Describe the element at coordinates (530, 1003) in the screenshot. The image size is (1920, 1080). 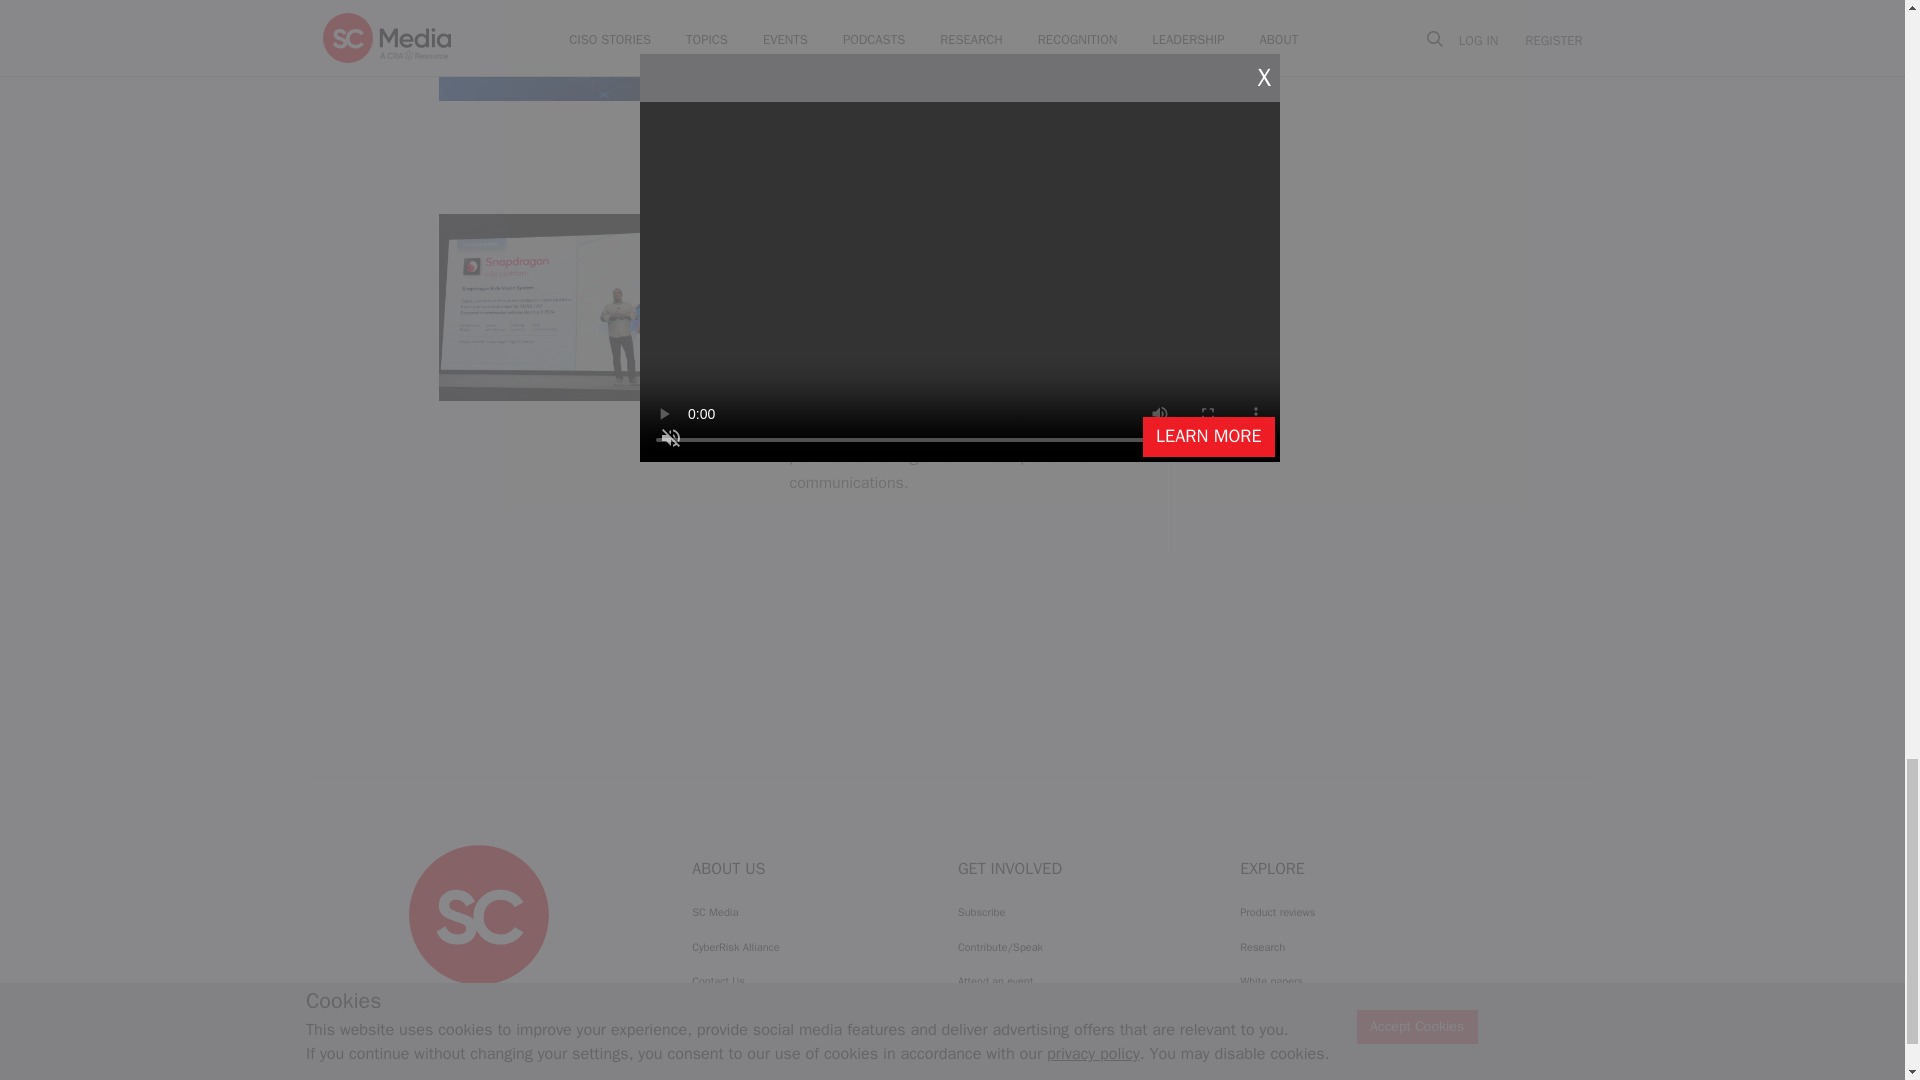
I see `SCMagazine on LinkedIn` at that location.